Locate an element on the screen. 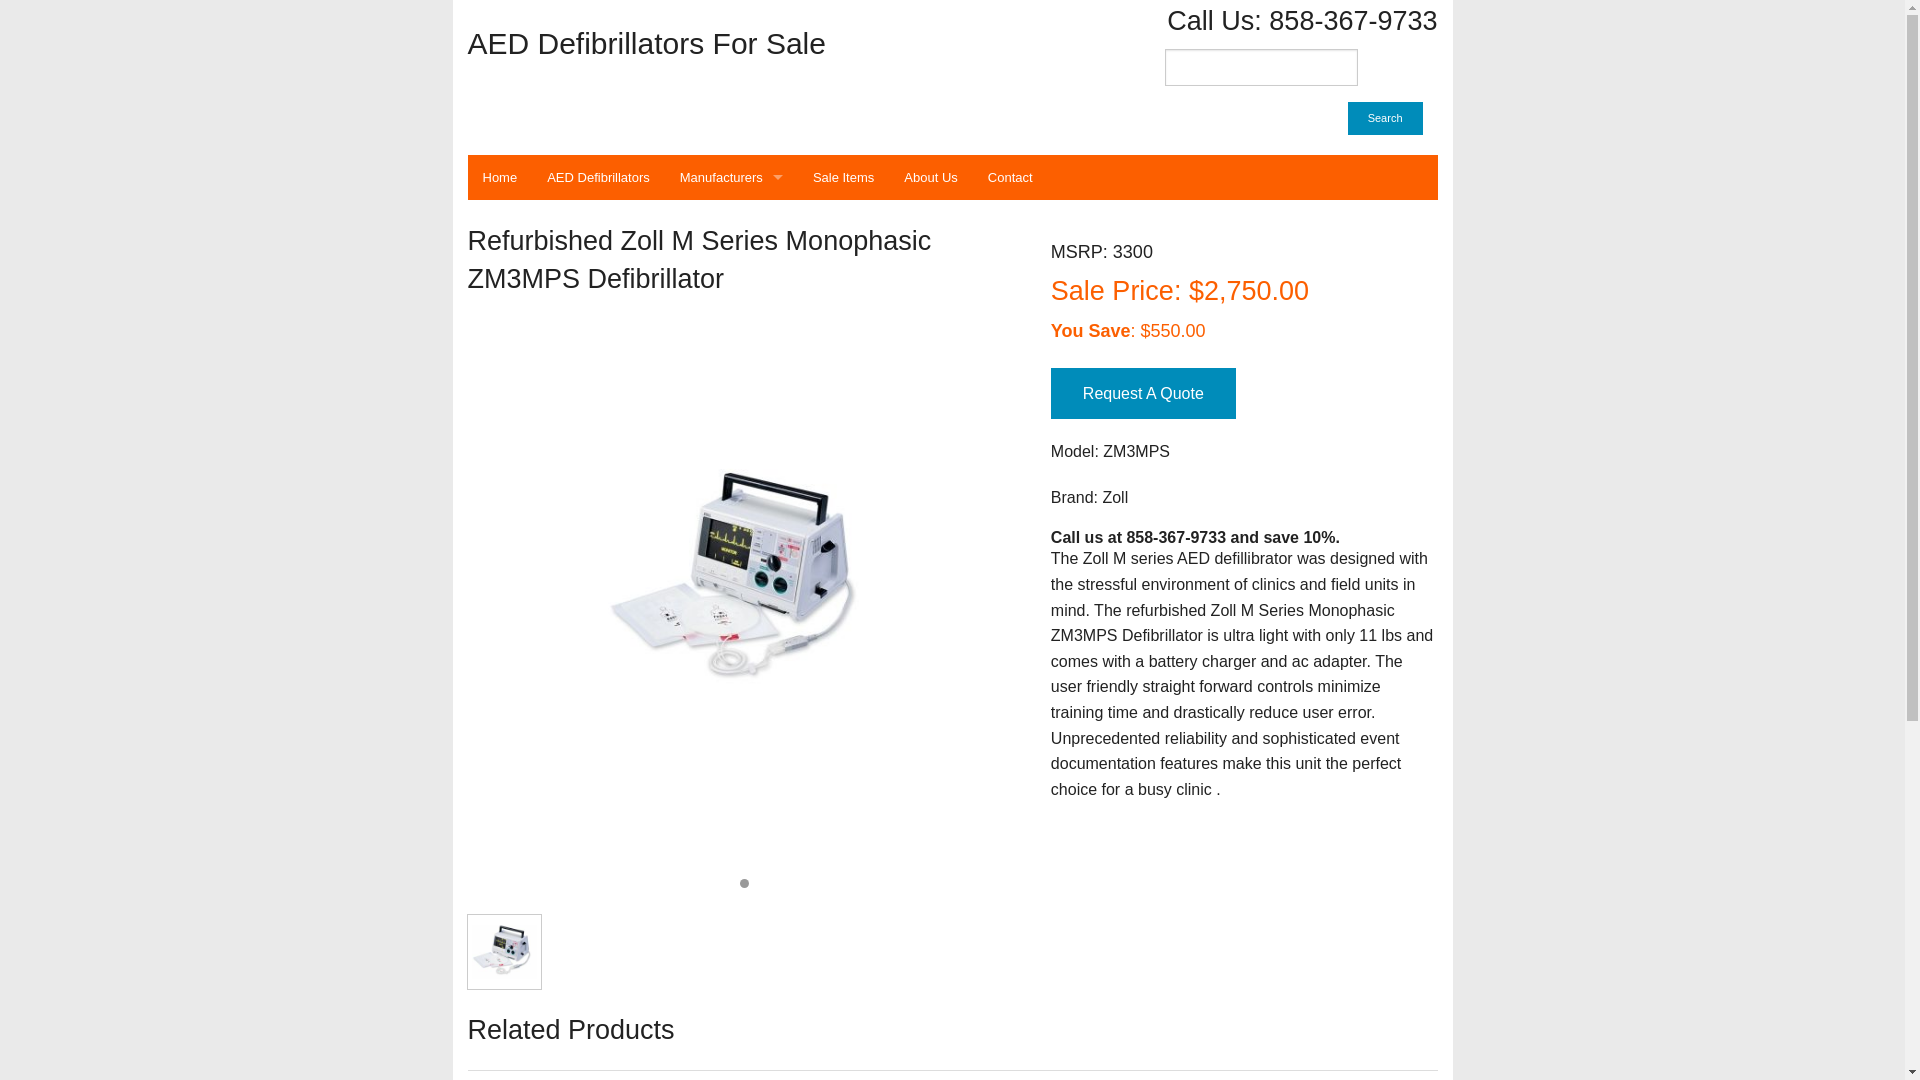 This screenshot has width=1920, height=1080. Manufacturers is located at coordinates (731, 177).